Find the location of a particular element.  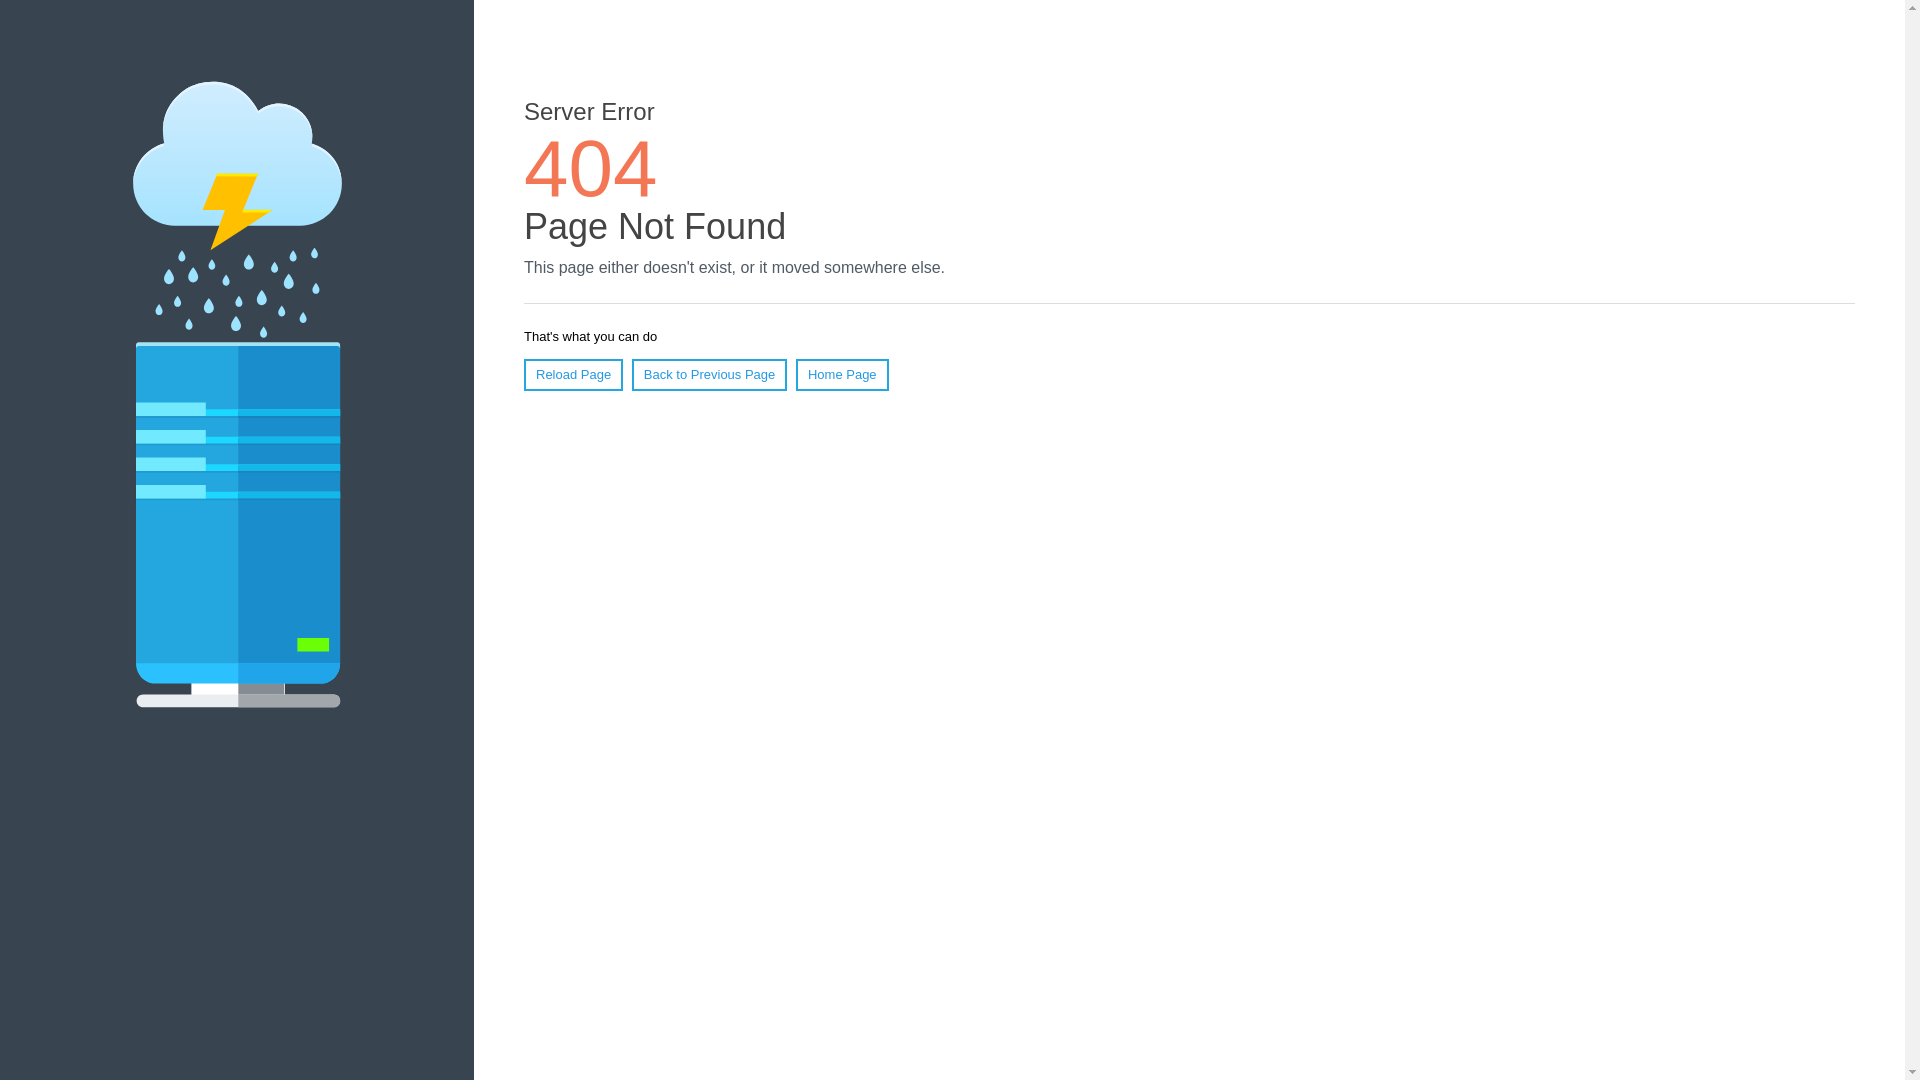

Back to Previous Page is located at coordinates (710, 375).